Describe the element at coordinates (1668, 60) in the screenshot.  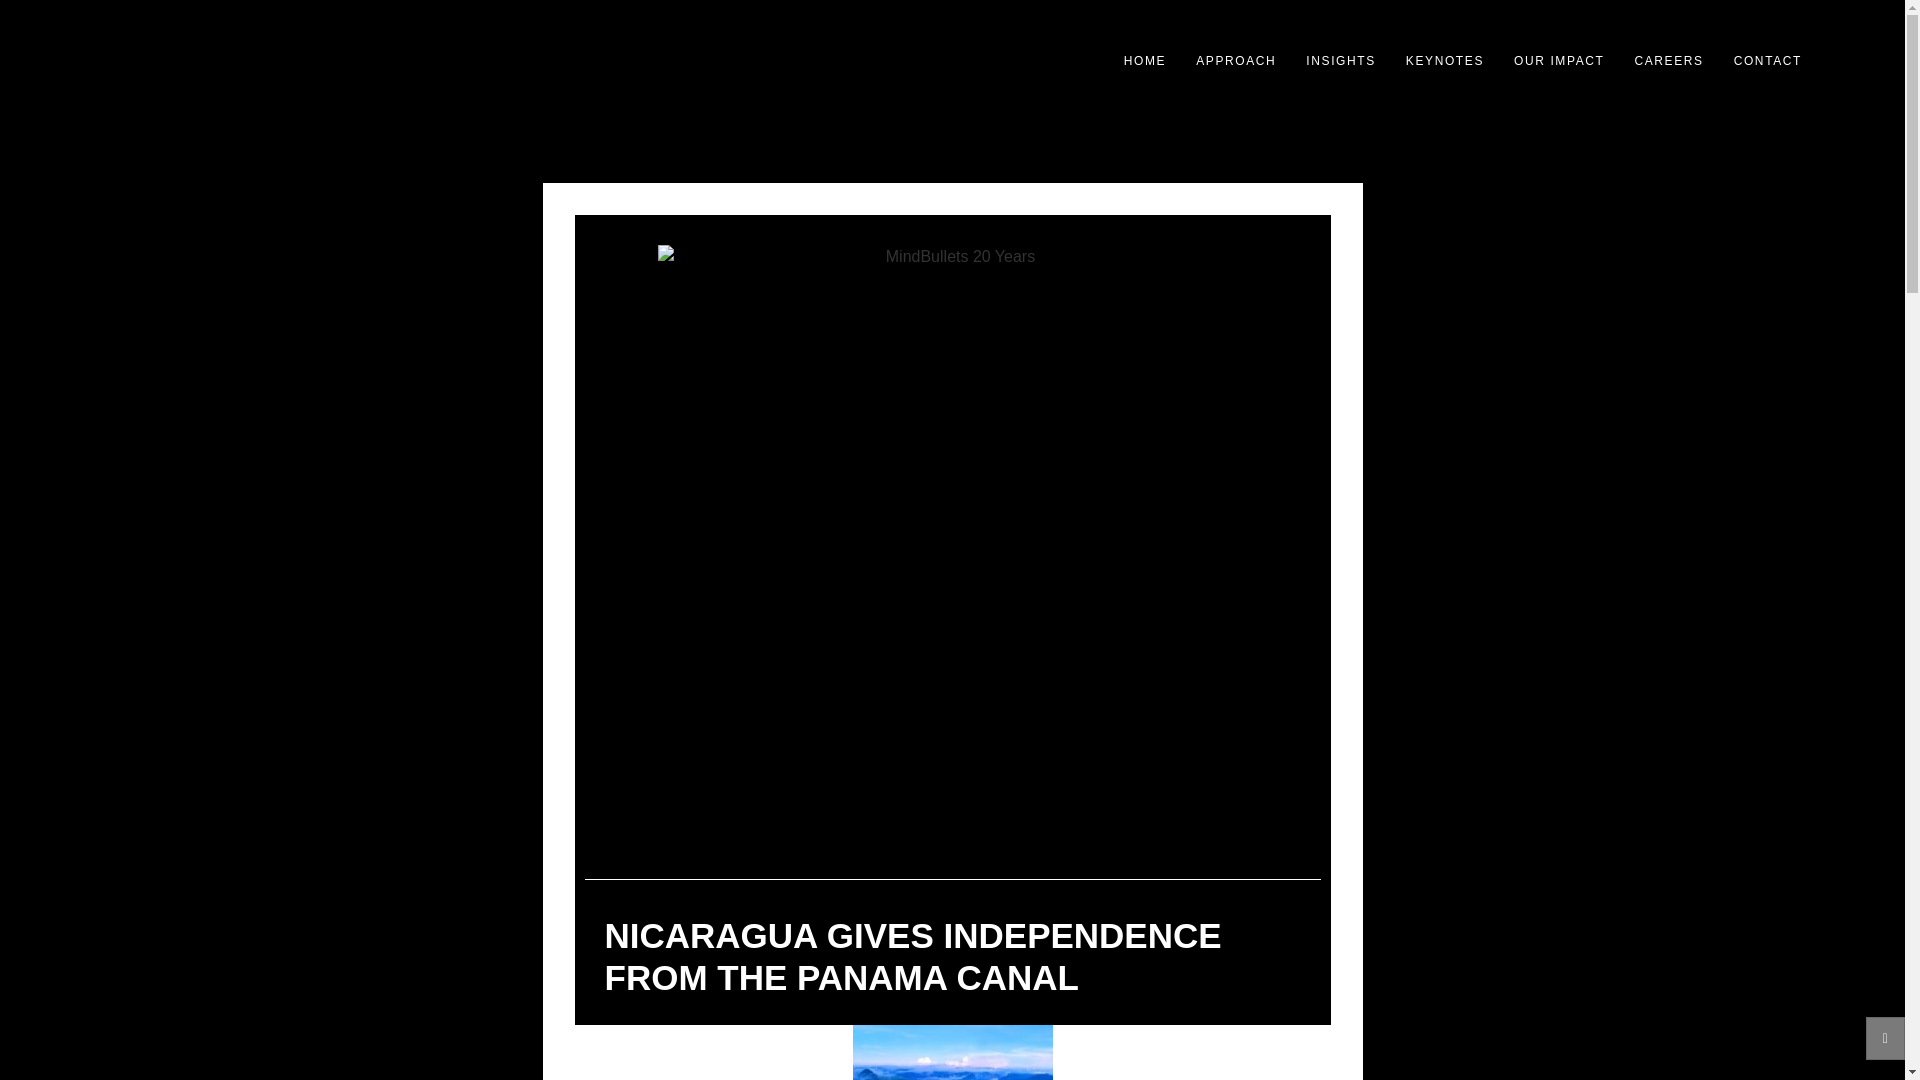
I see `CAREERS` at that location.